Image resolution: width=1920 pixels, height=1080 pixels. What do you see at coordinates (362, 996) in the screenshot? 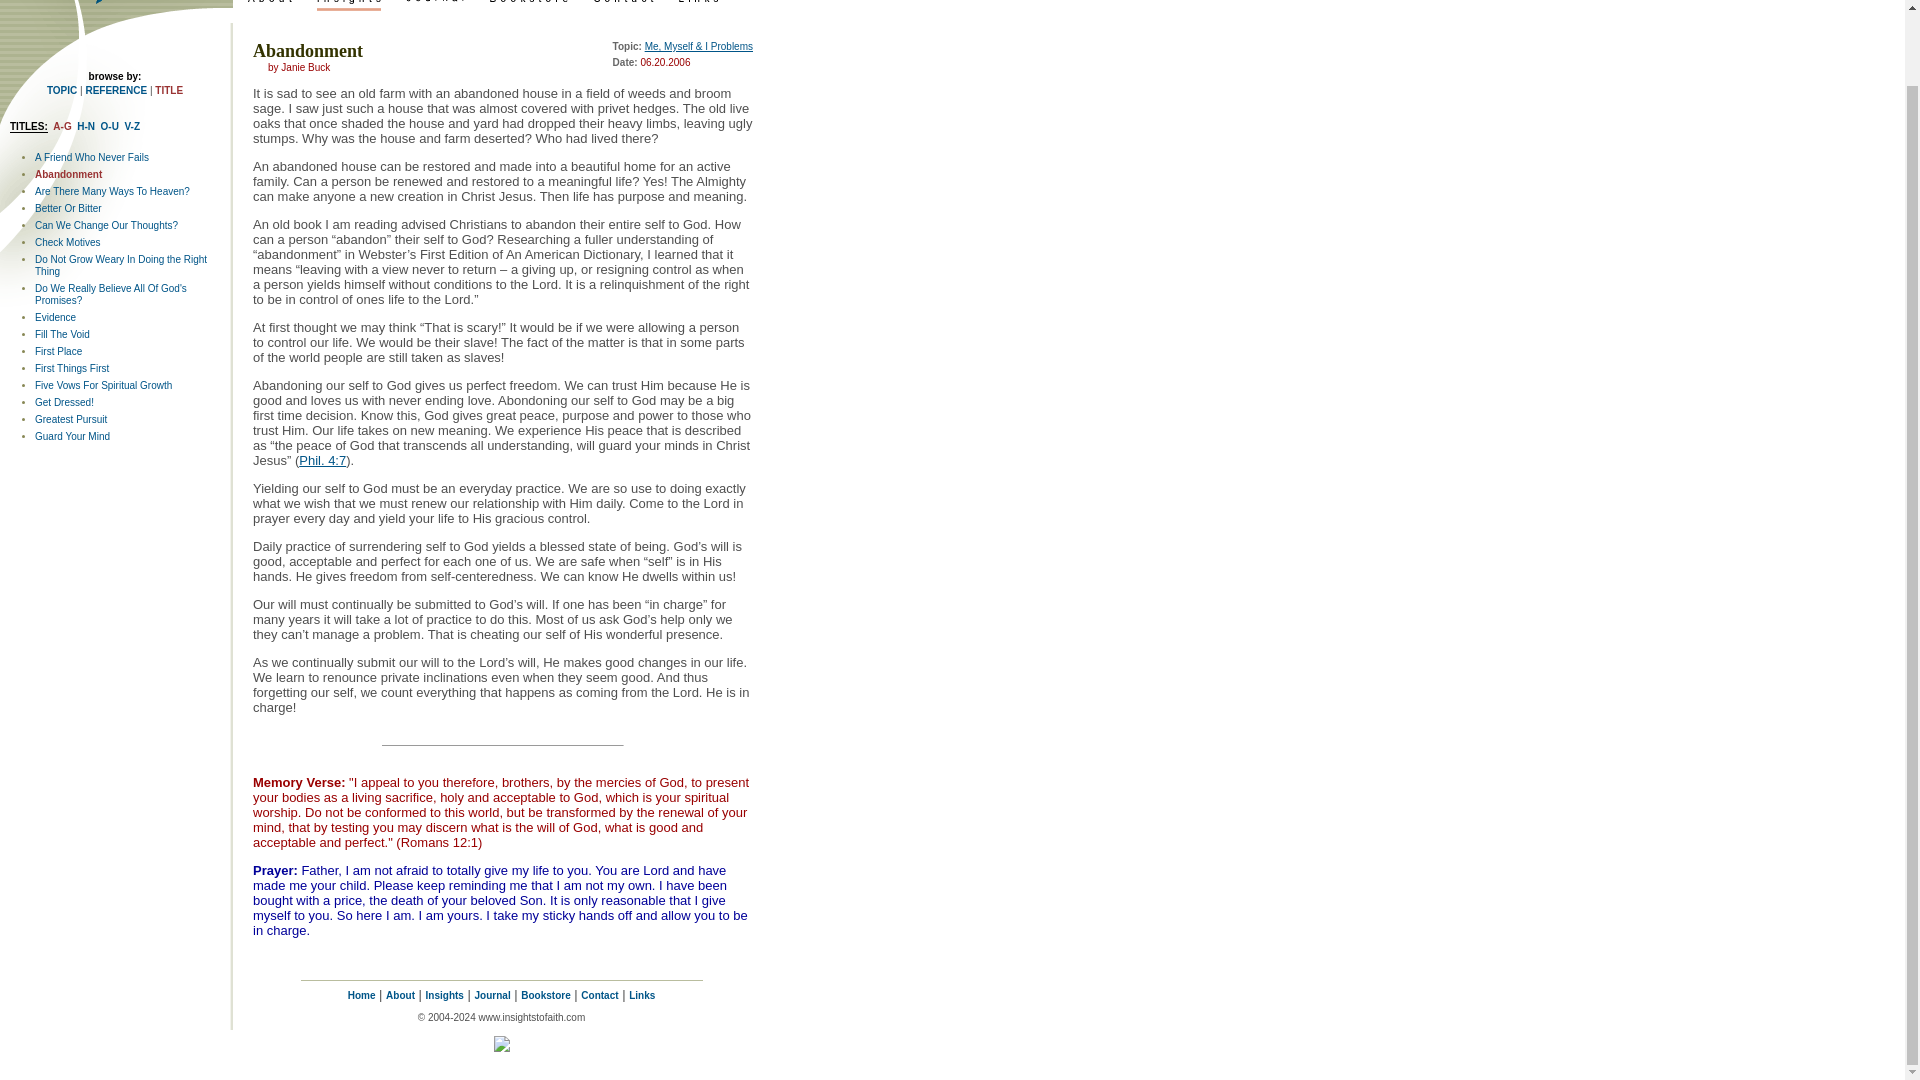
I see `Home` at bounding box center [362, 996].